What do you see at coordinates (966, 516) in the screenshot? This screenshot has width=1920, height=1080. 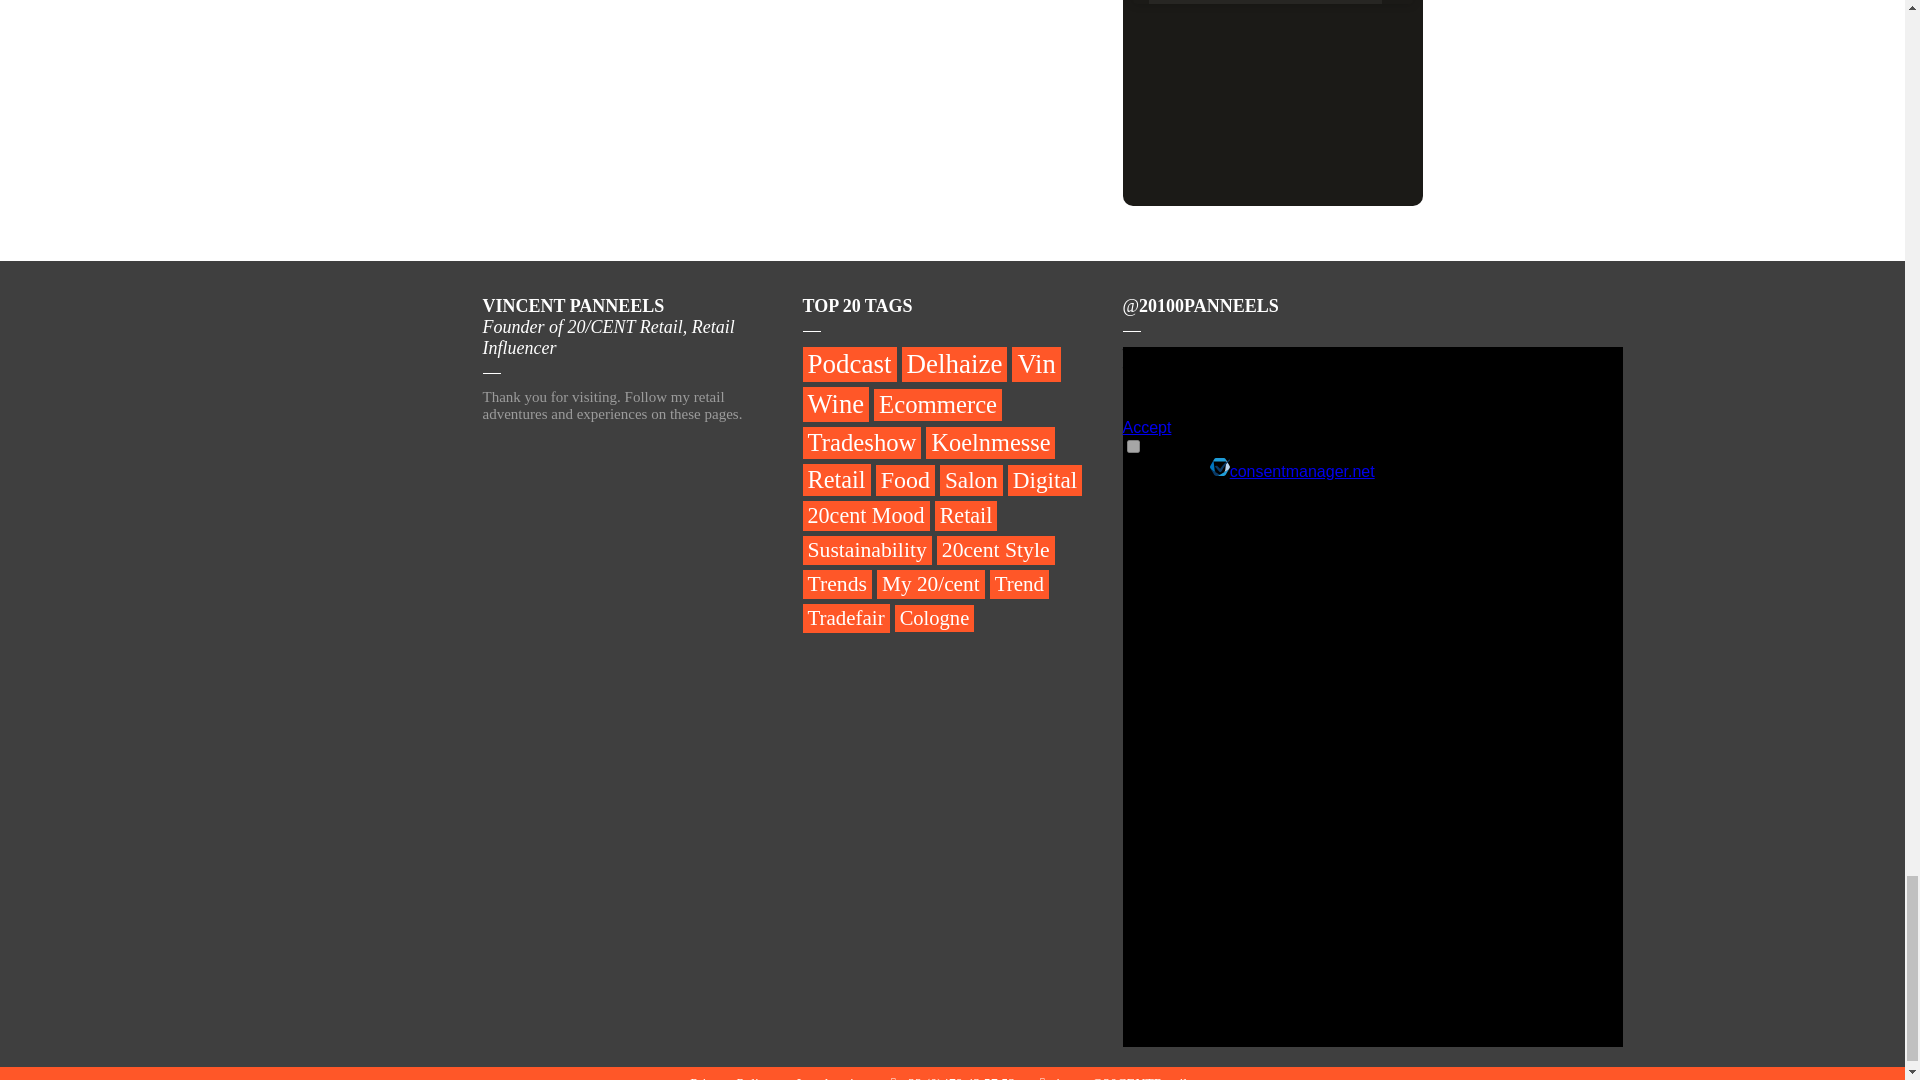 I see `Retail` at bounding box center [966, 516].